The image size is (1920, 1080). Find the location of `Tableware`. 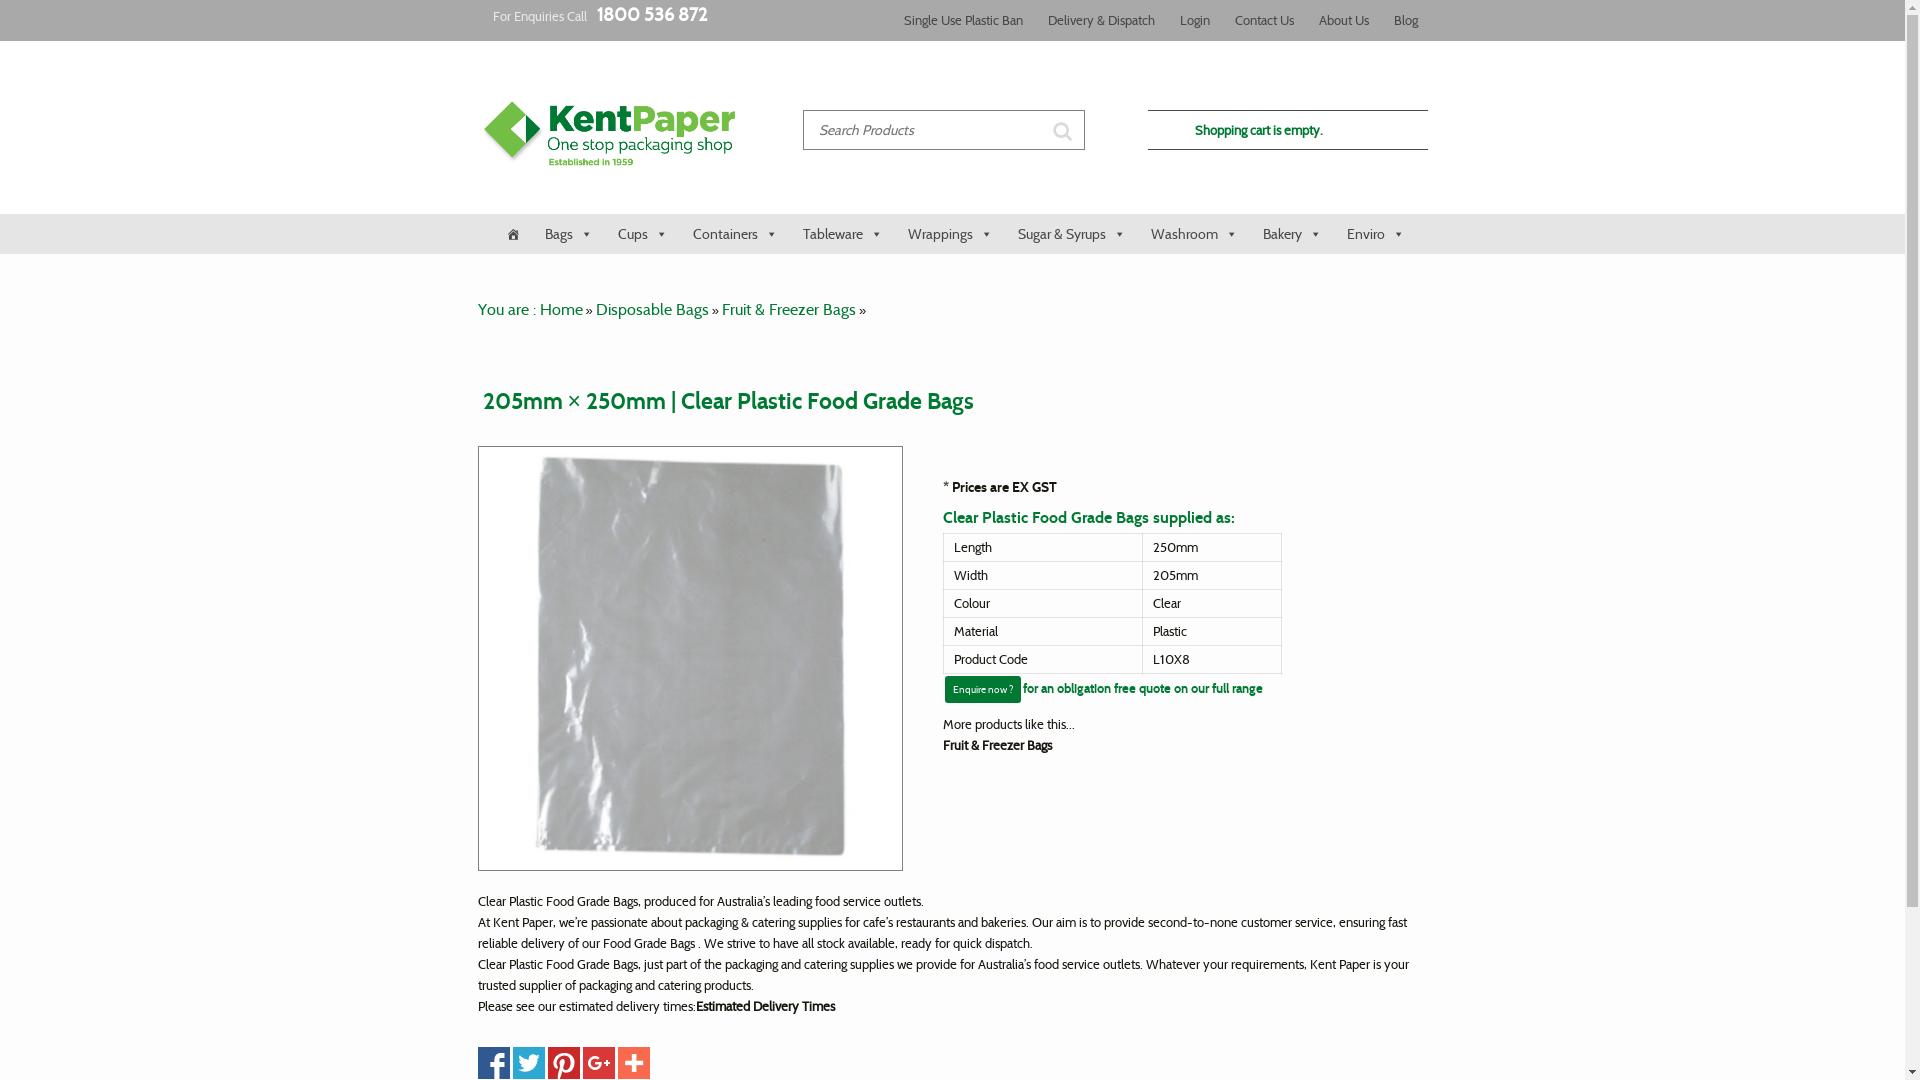

Tableware is located at coordinates (840, 234).